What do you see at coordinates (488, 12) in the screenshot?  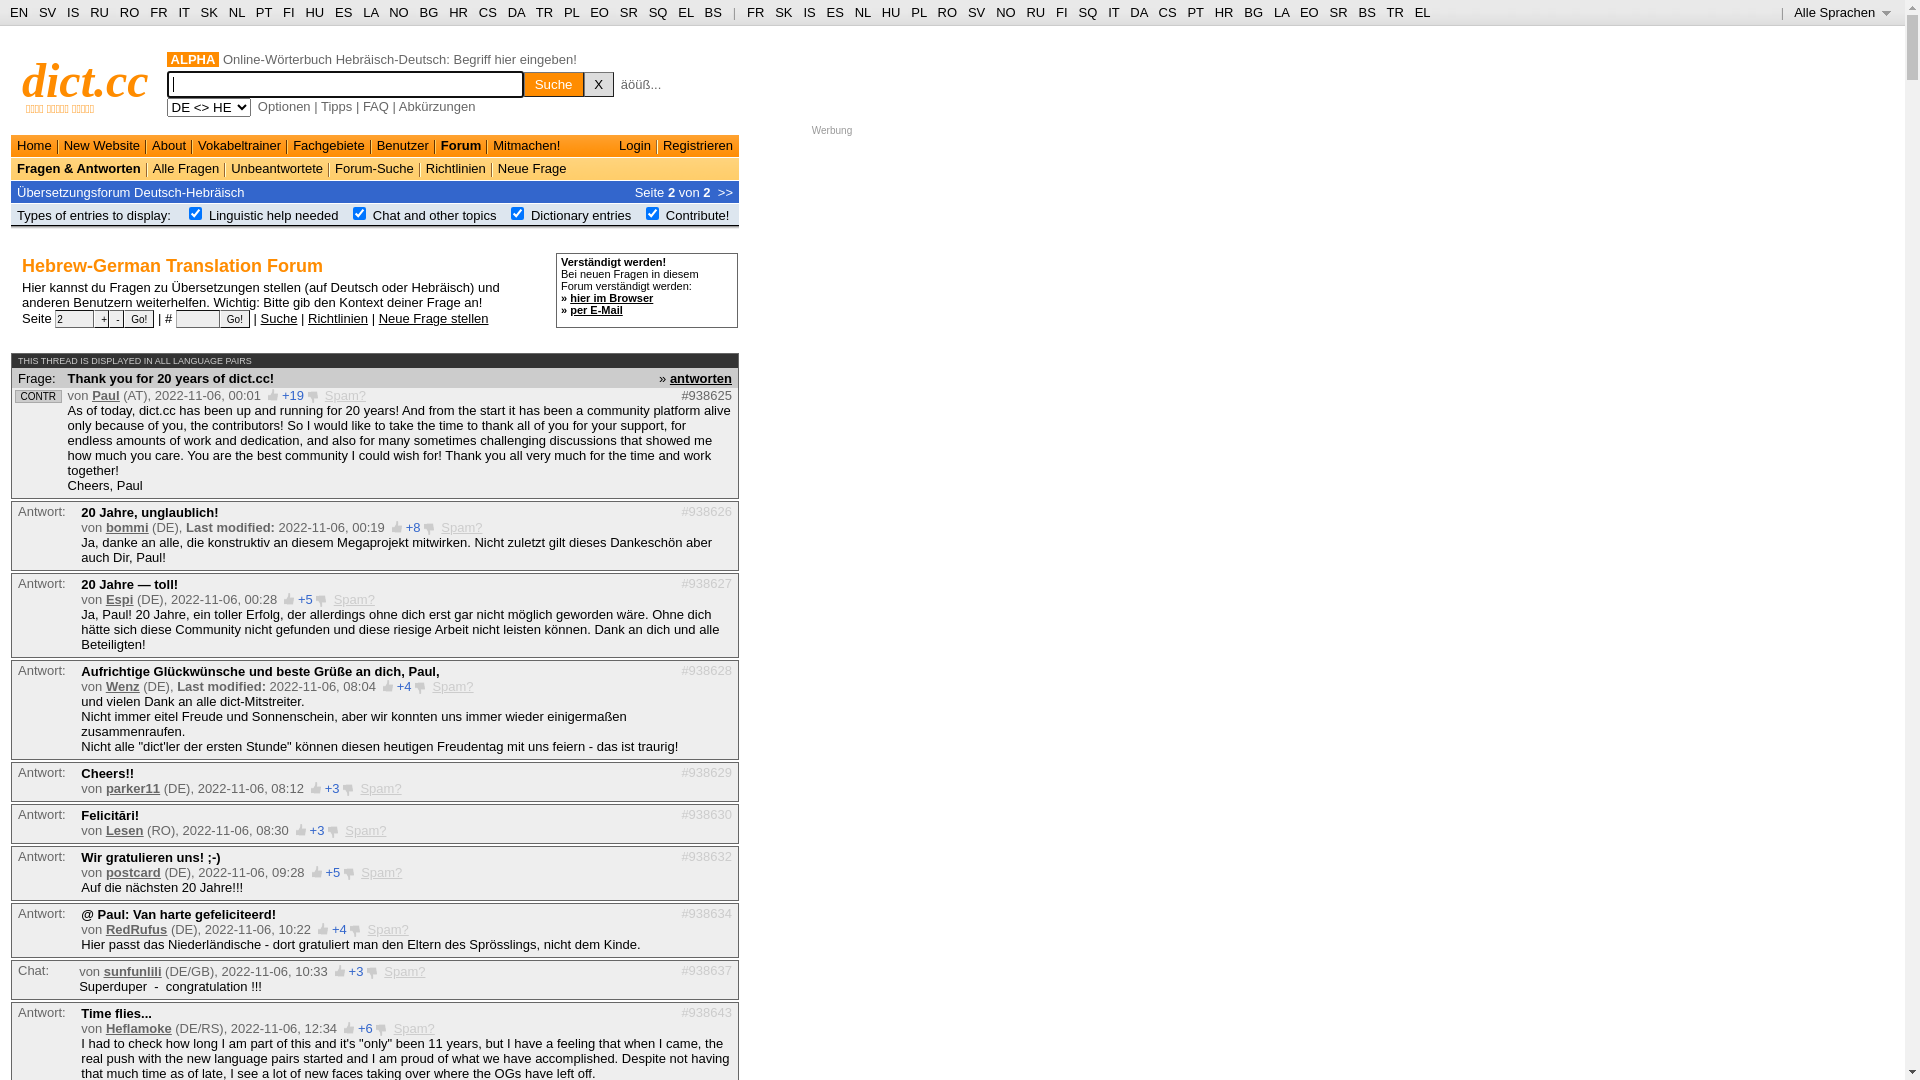 I see `CS` at bounding box center [488, 12].